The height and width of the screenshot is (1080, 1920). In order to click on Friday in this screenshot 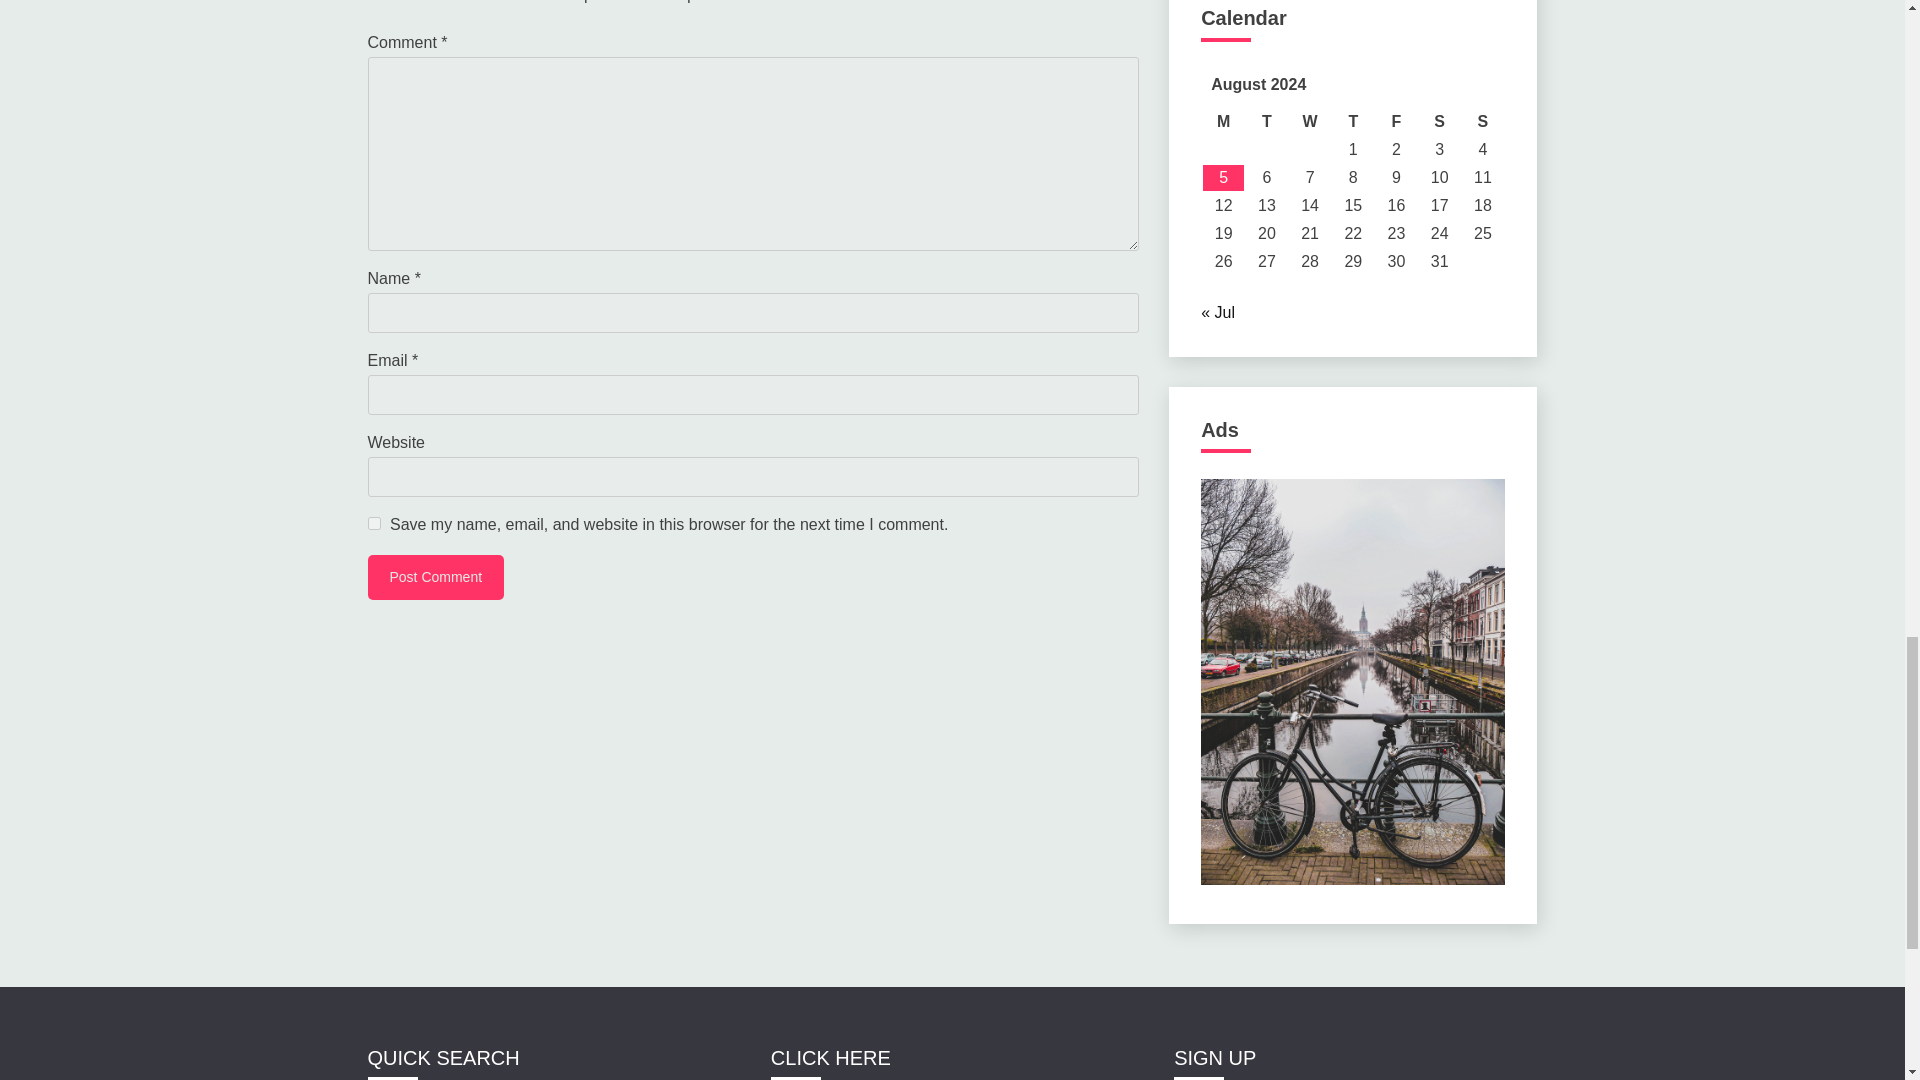, I will do `click(1396, 122)`.